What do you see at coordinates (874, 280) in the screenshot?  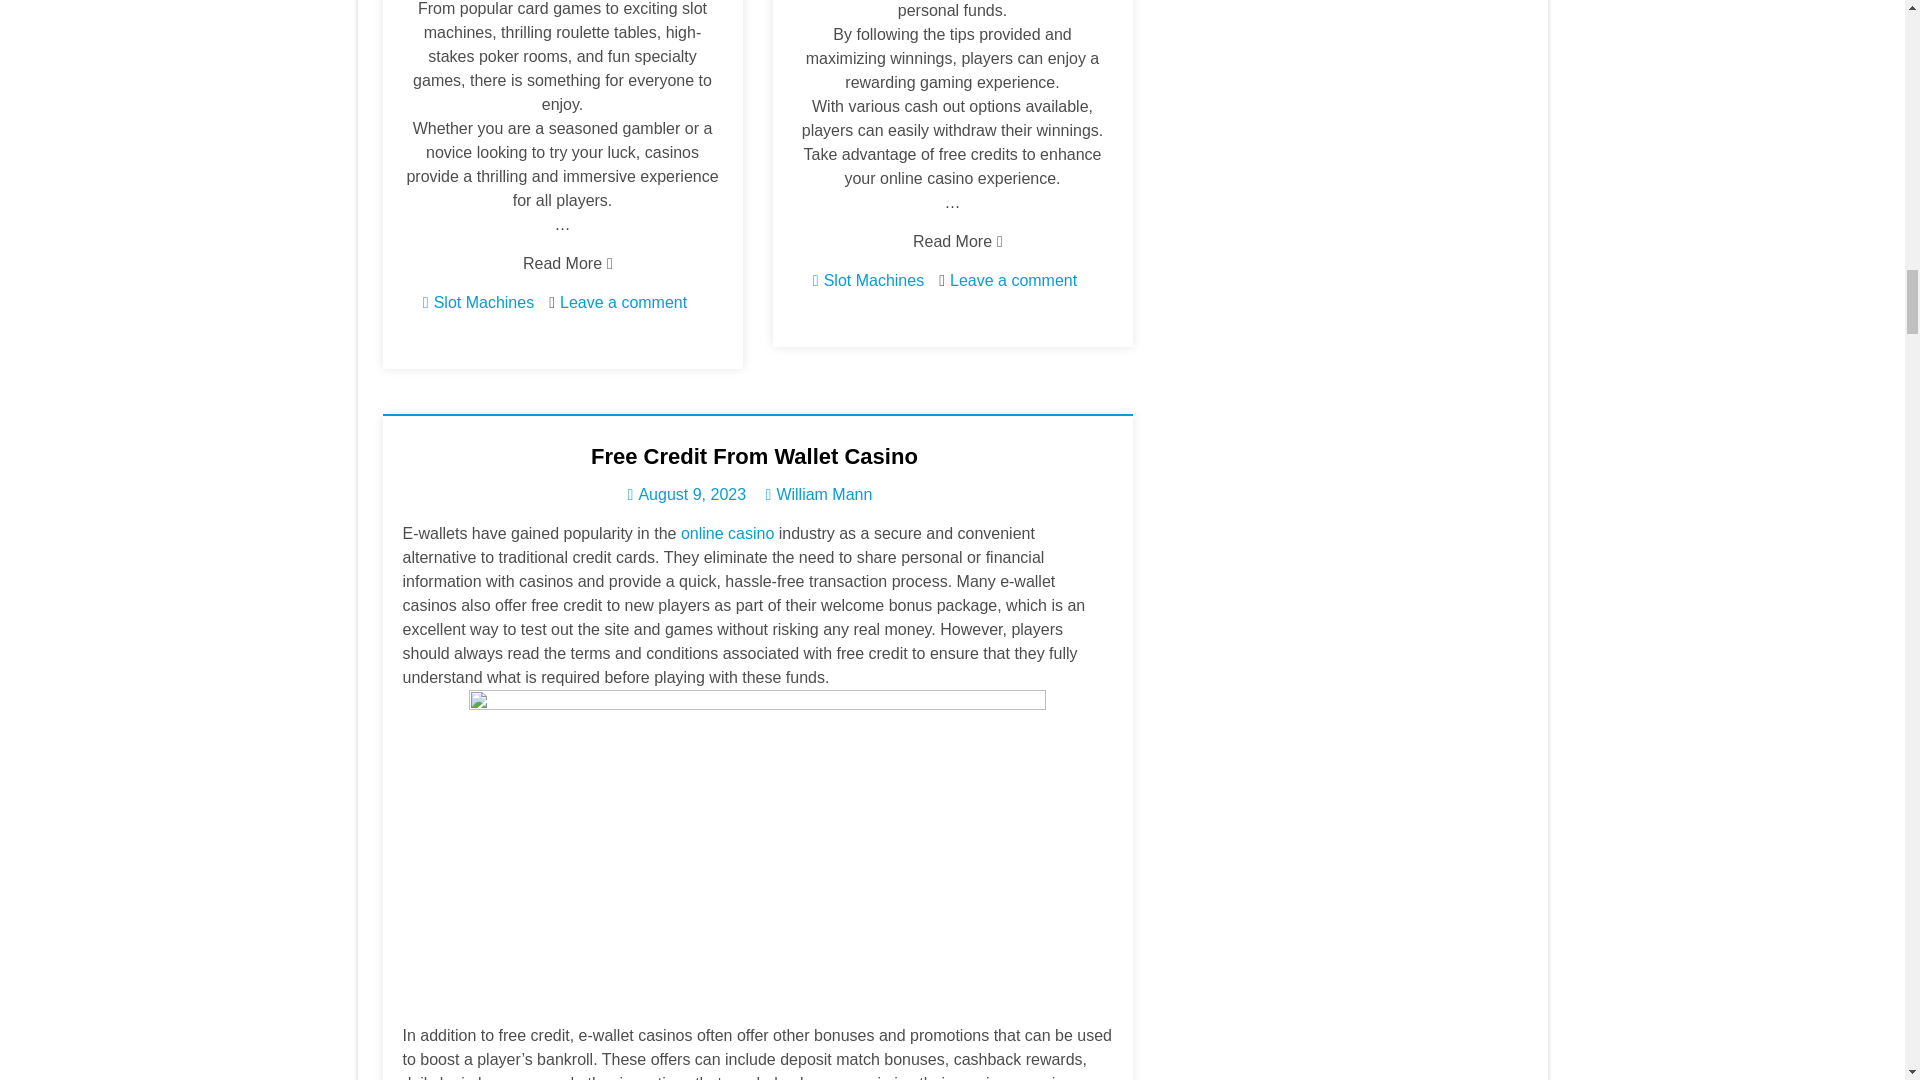 I see `Slot Machines` at bounding box center [874, 280].